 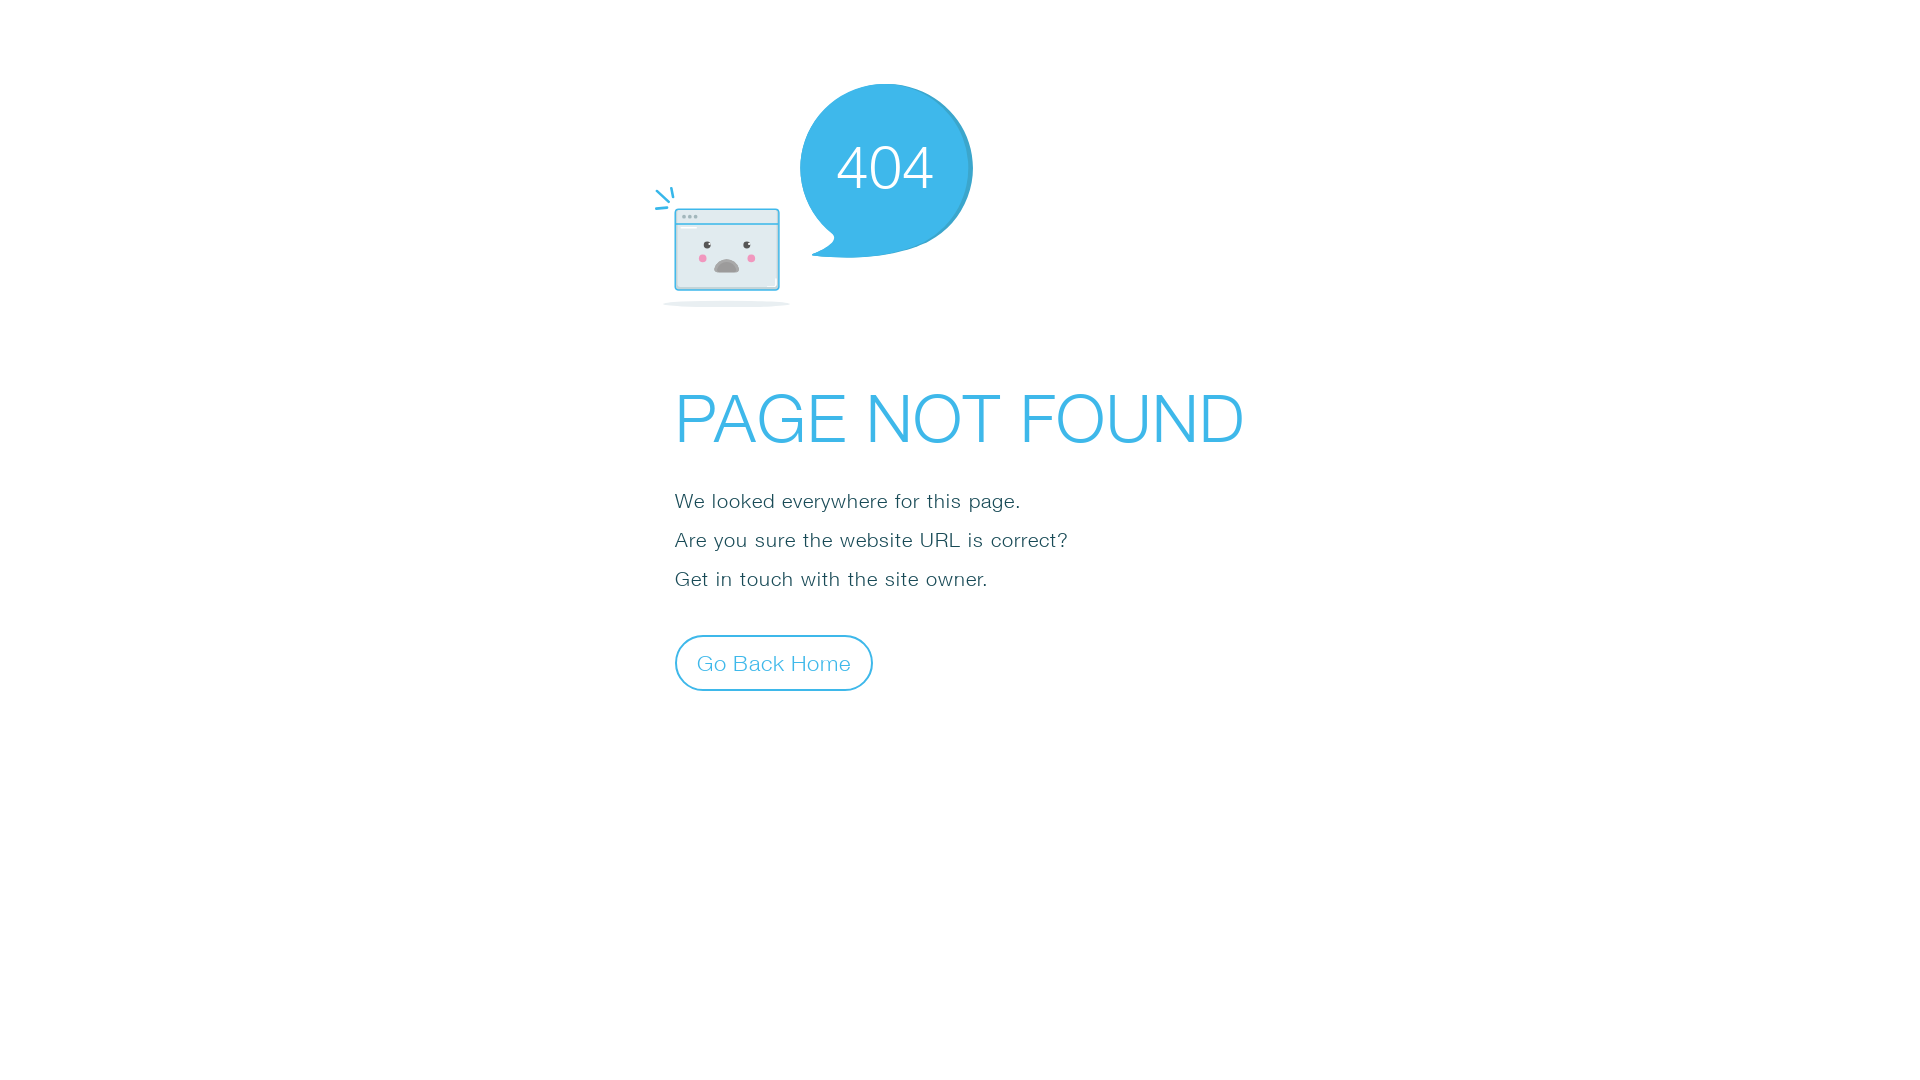 I want to click on Go Back Home, so click(x=774, y=662).